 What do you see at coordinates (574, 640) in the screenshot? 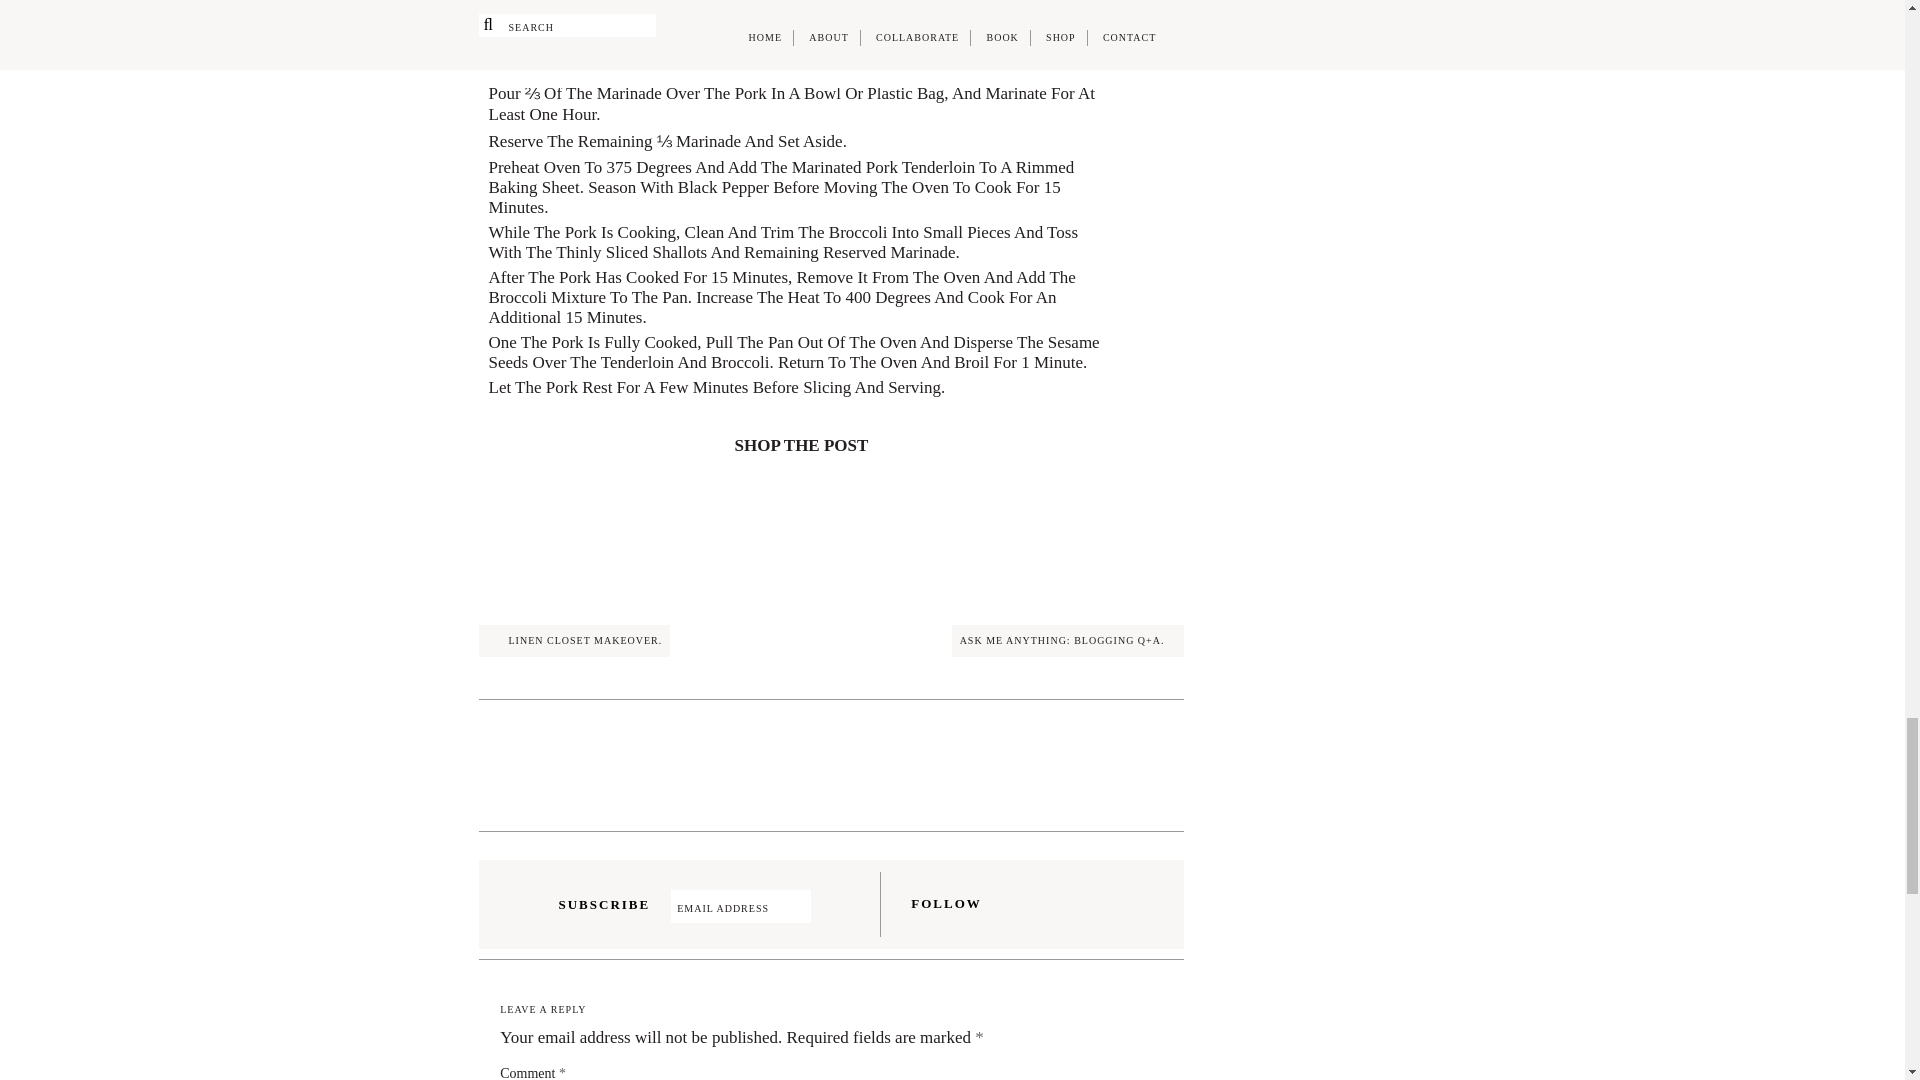
I see `LINEN CLOSET MAKEOVER.` at bounding box center [574, 640].